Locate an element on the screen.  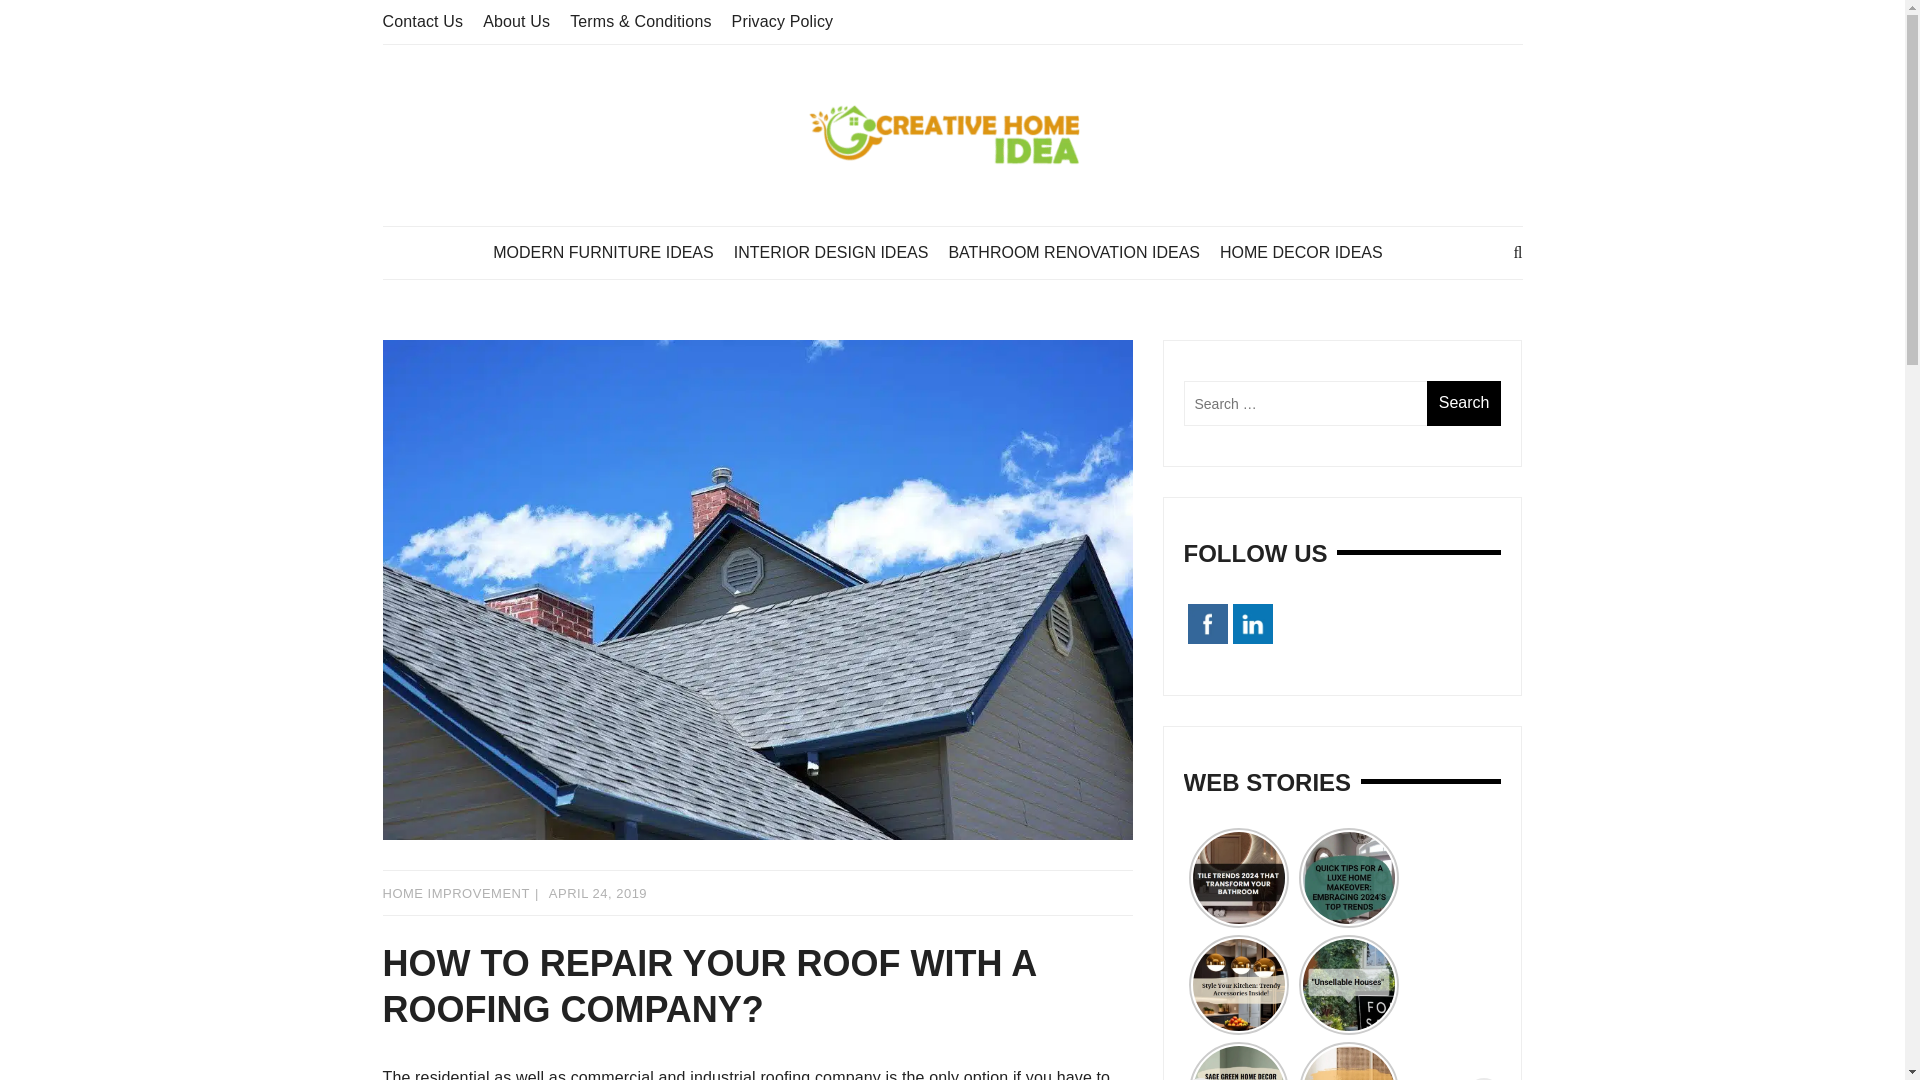
HOME IMPROVEMENT is located at coordinates (456, 892).